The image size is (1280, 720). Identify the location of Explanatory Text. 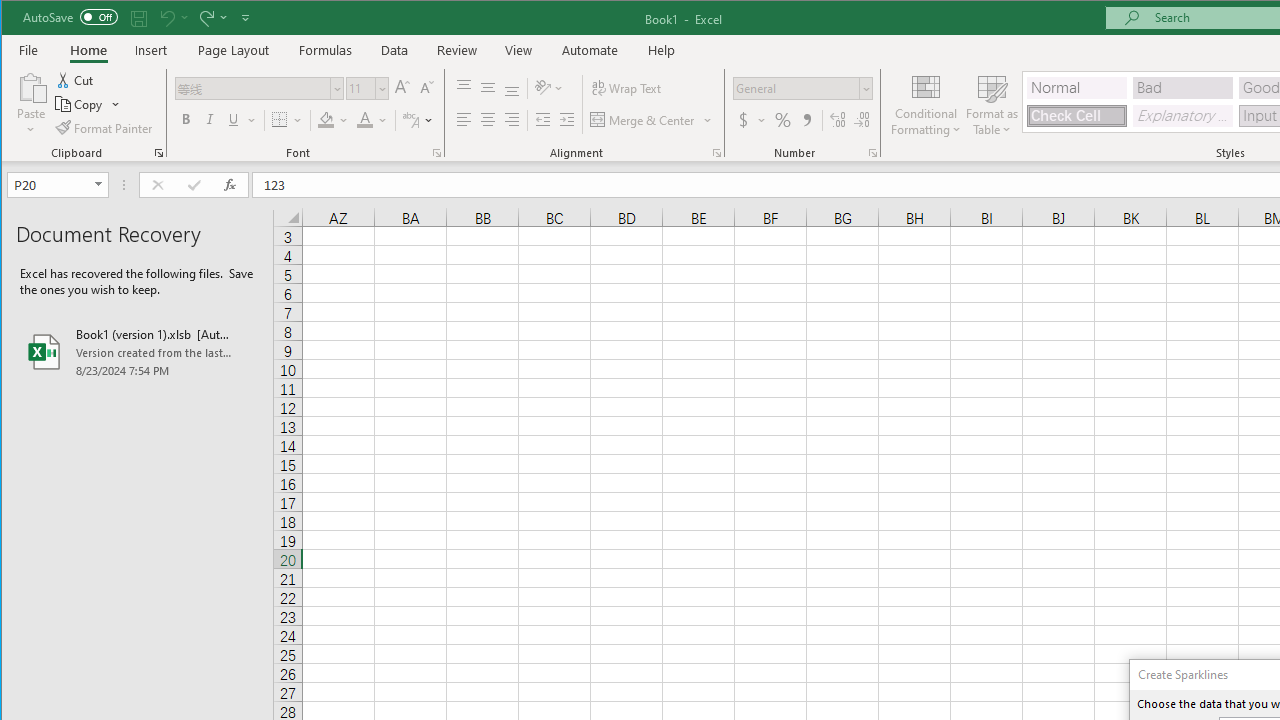
(1183, 116).